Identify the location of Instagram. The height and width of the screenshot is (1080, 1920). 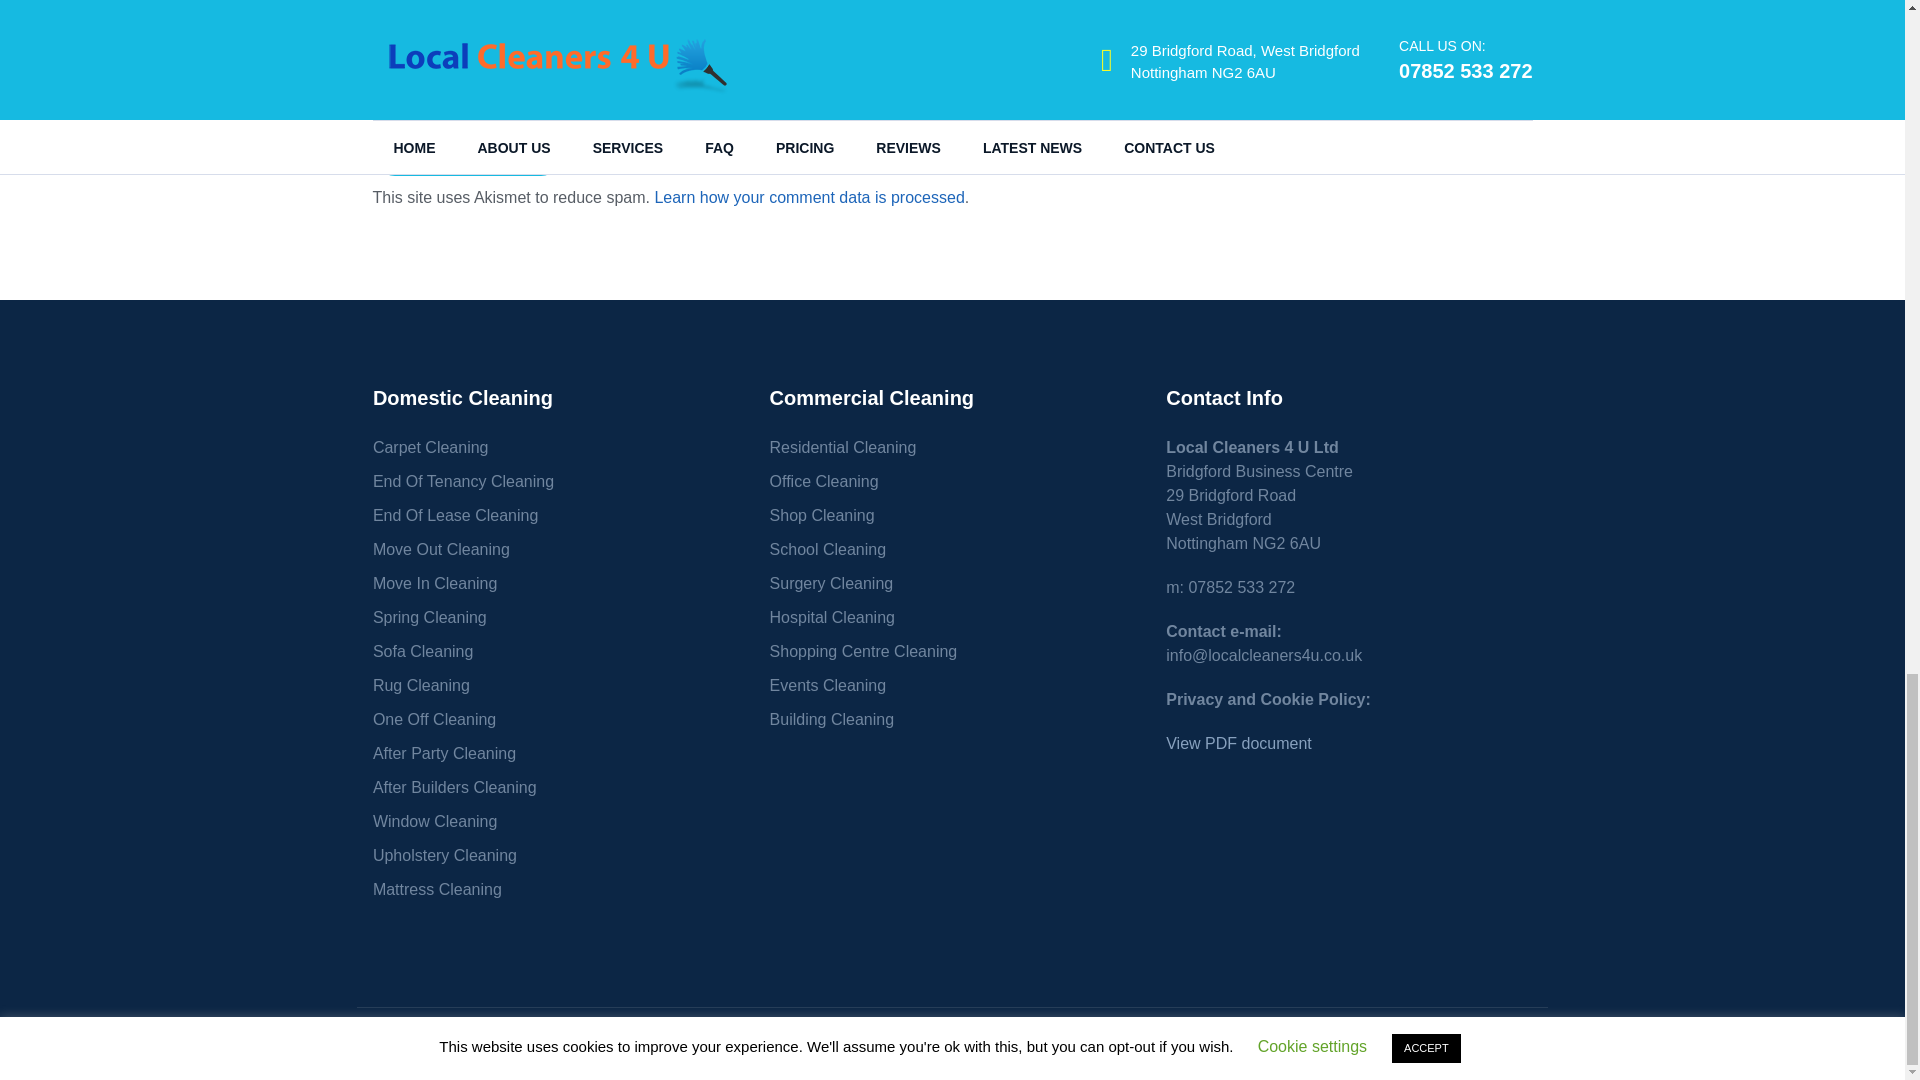
(1448, 1044).